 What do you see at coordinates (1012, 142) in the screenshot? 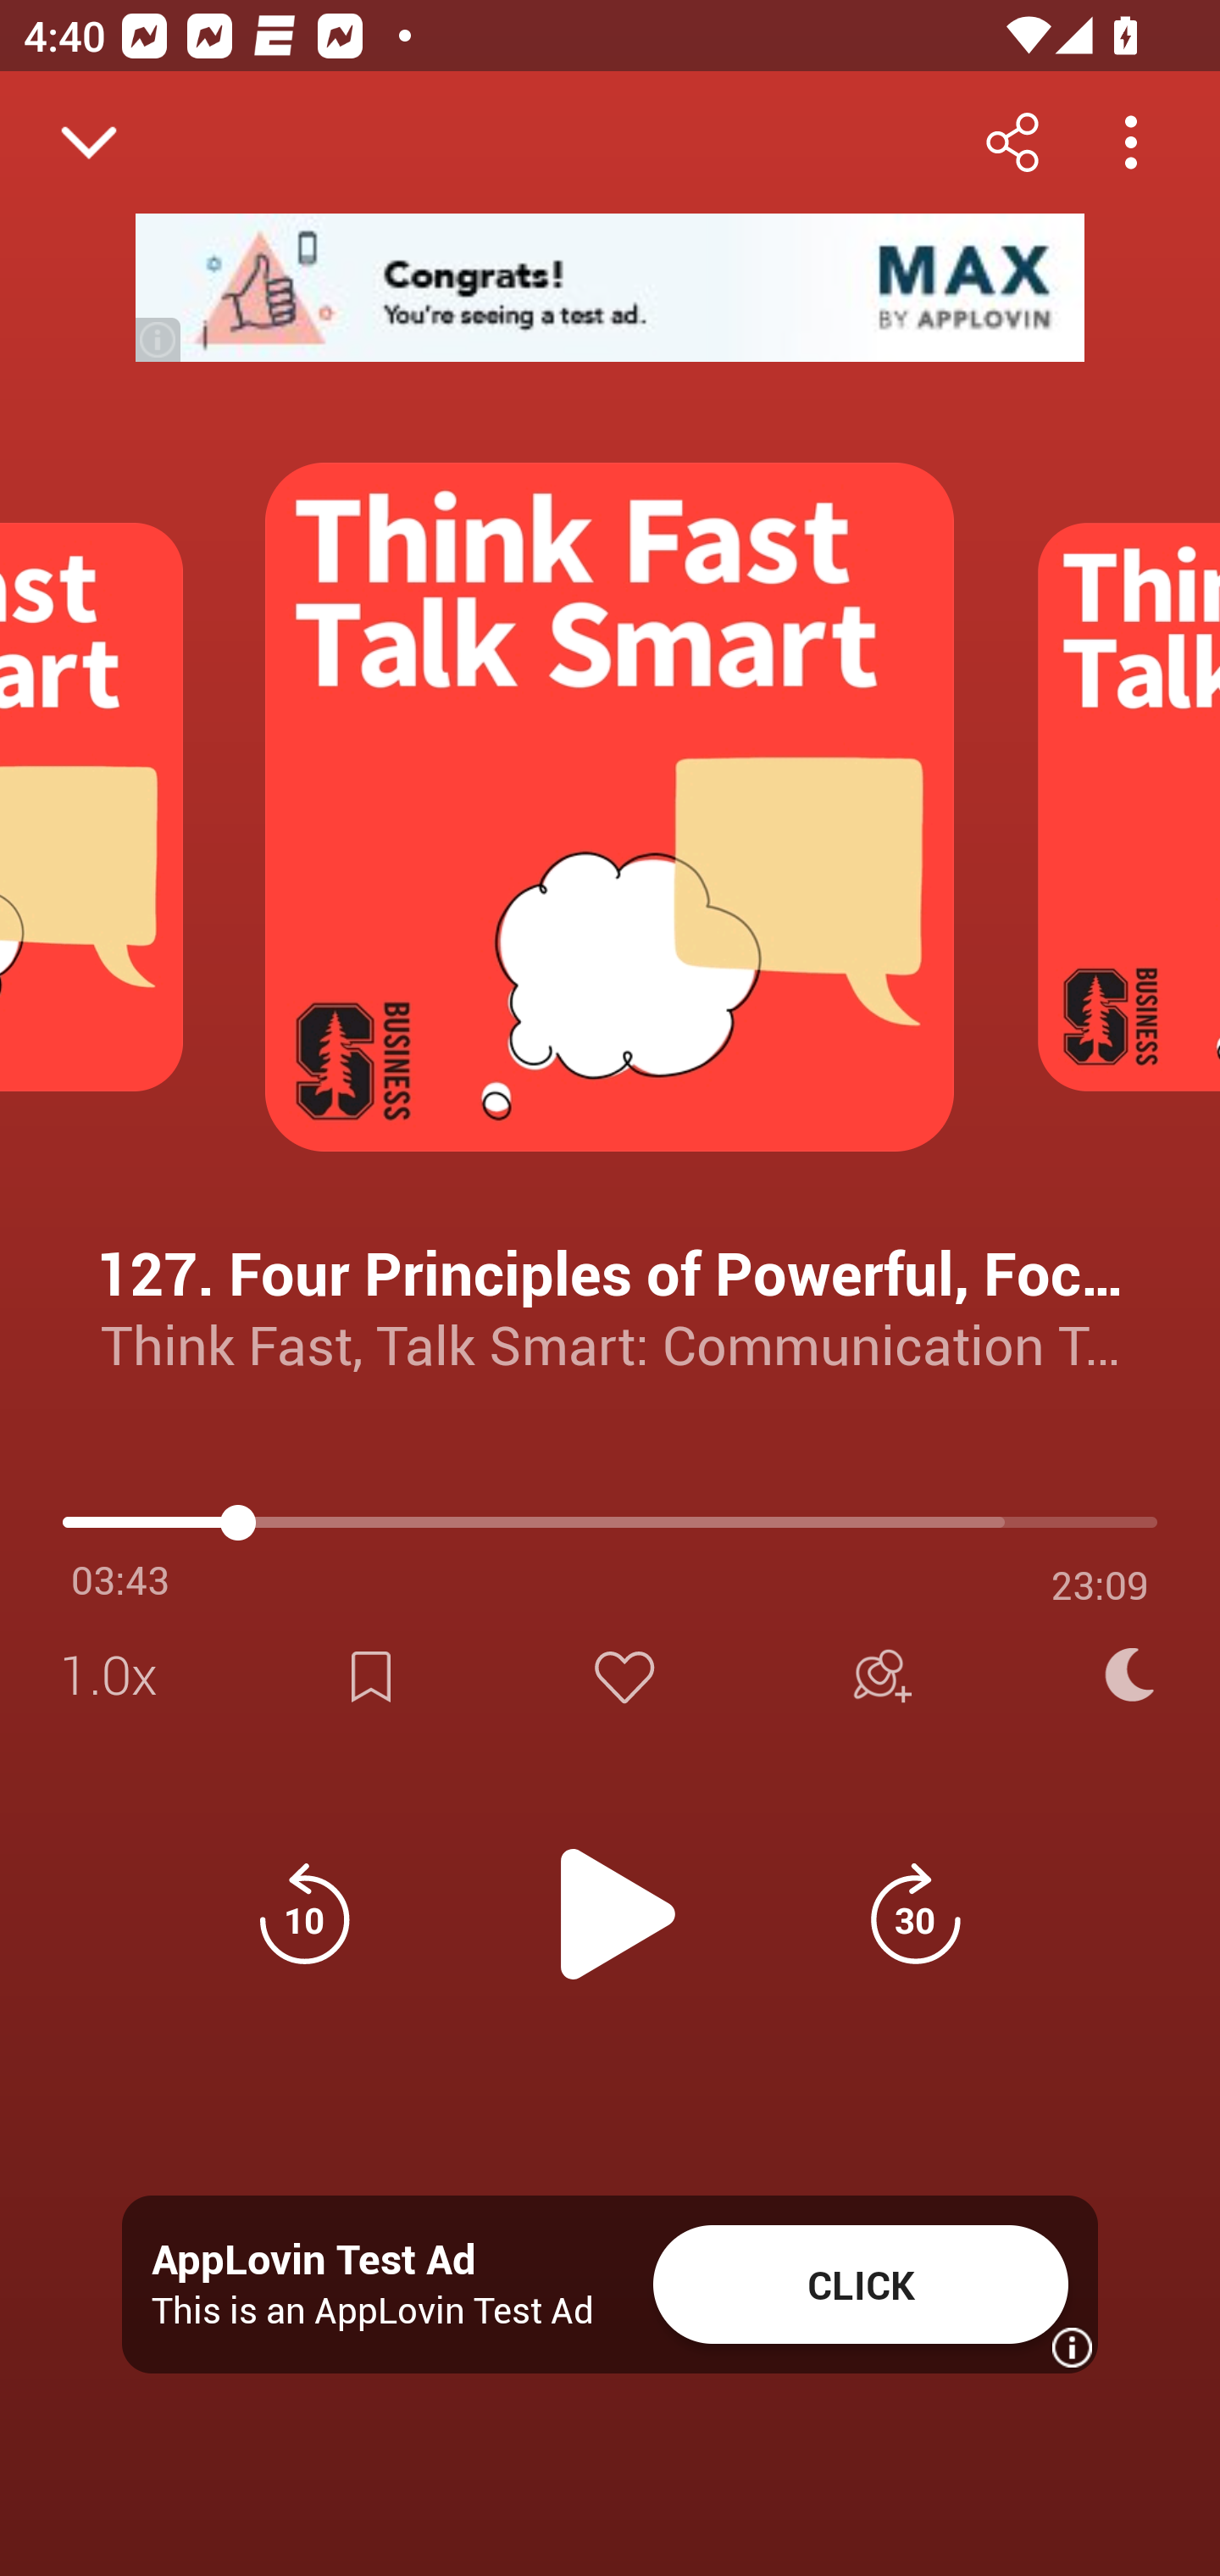
I see `Share` at bounding box center [1012, 142].